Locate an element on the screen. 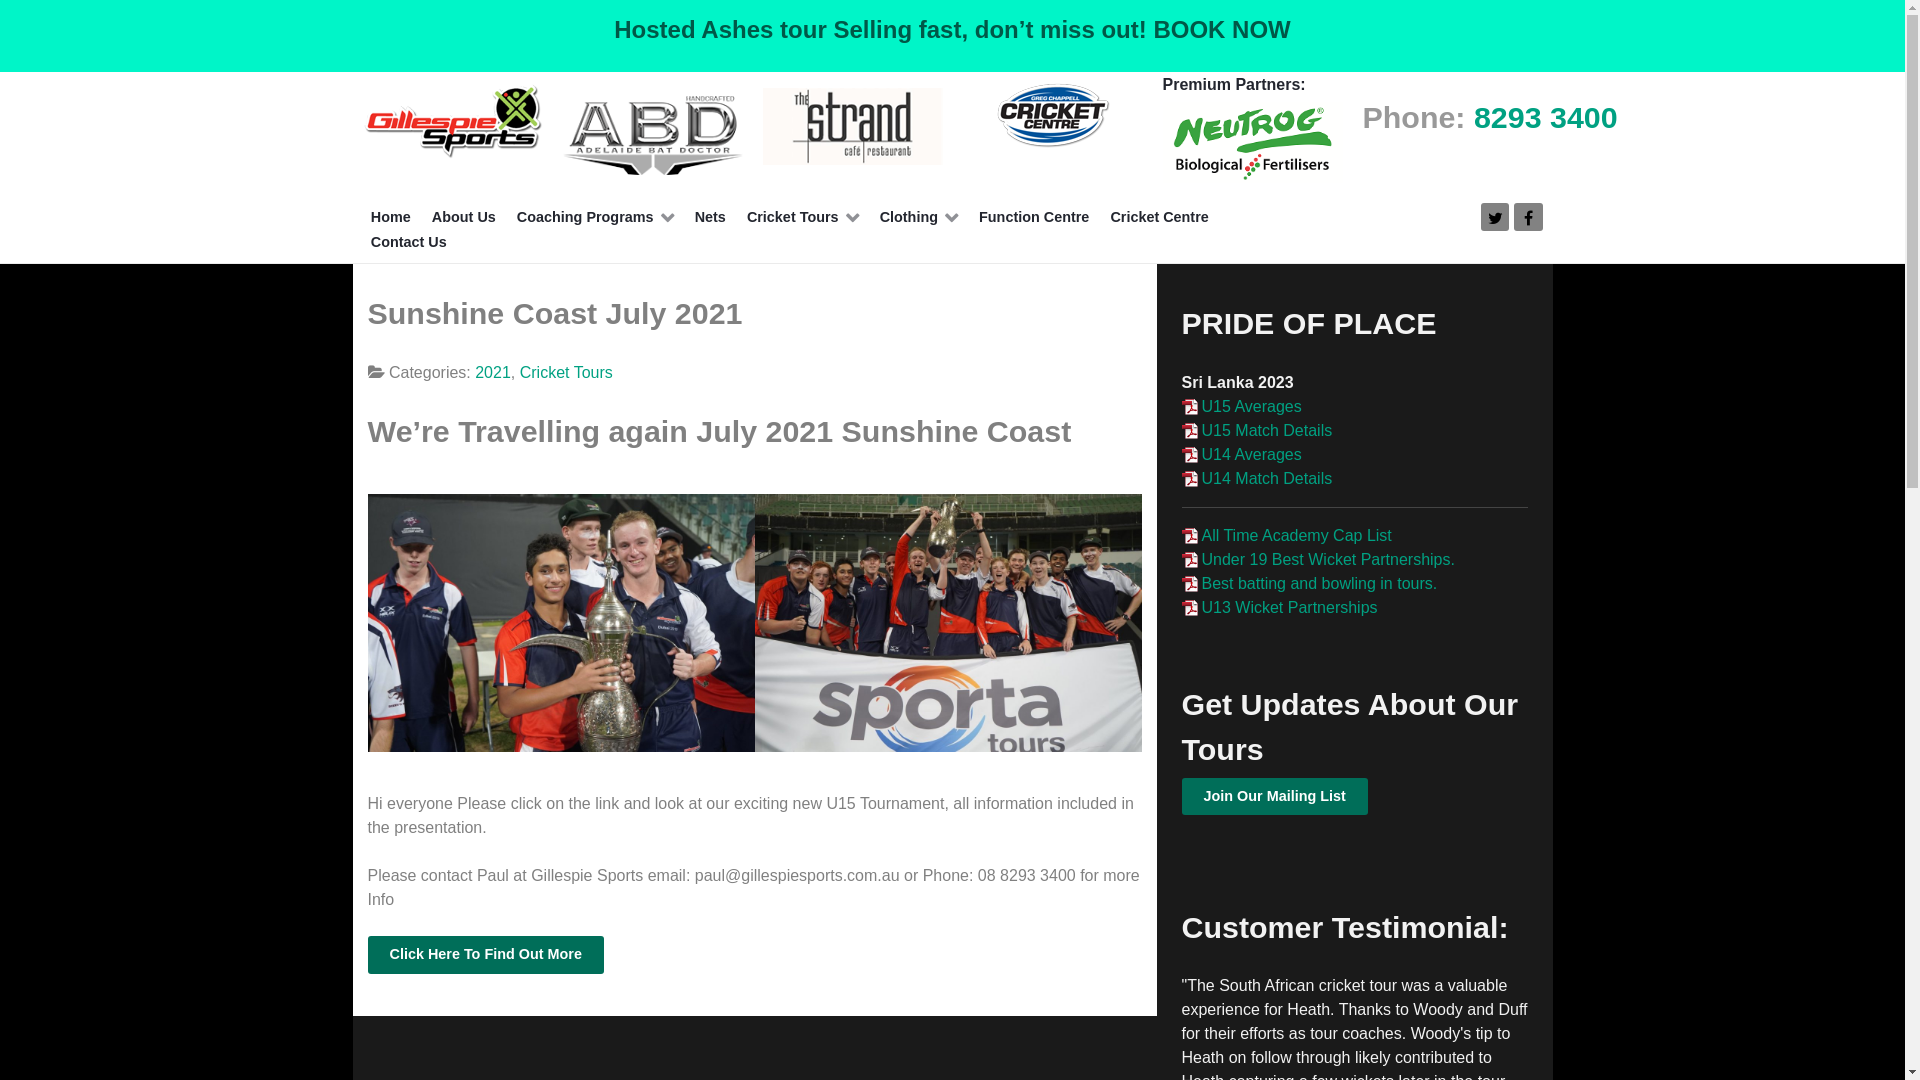 The height and width of the screenshot is (1080, 1920). Best batting and bowling in tours. is located at coordinates (1310, 584).